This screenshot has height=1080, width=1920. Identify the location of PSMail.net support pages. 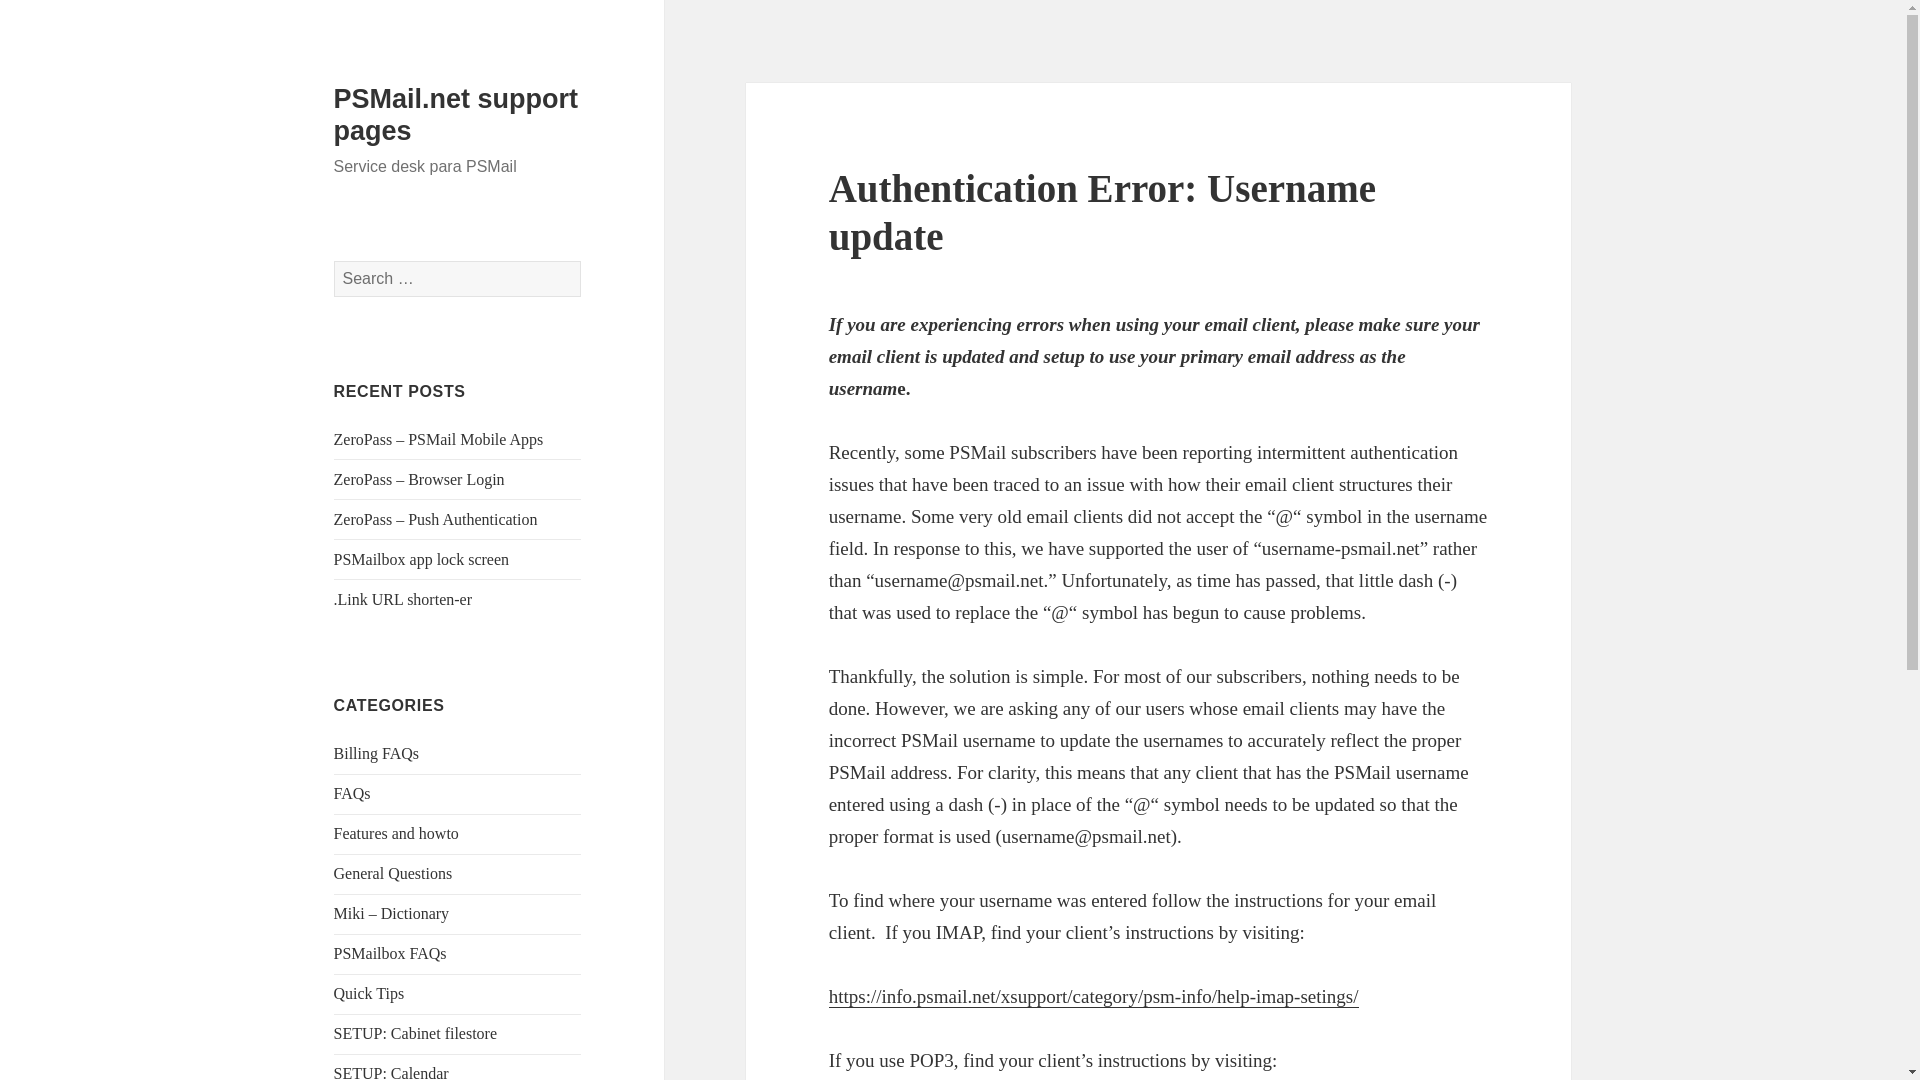
(456, 114).